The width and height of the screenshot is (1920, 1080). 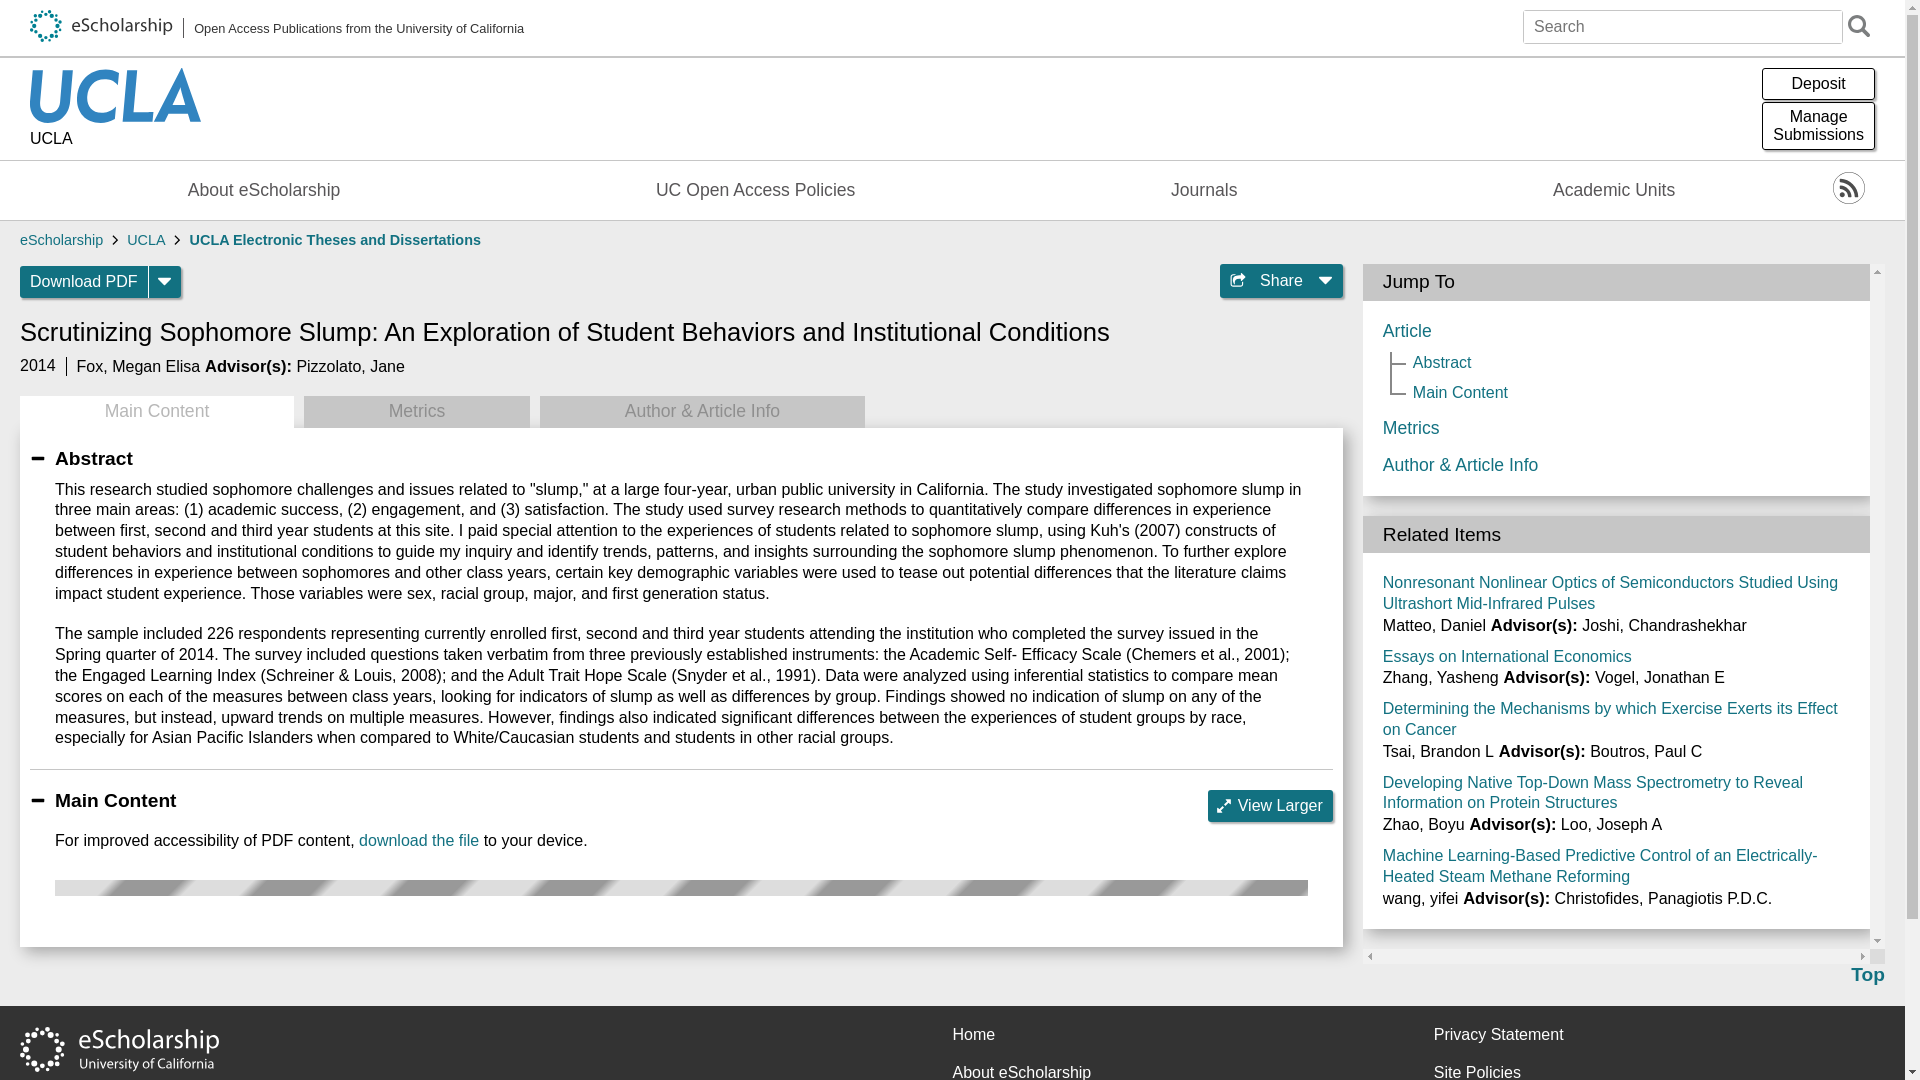 What do you see at coordinates (1818, 126) in the screenshot?
I see `UCLA` at bounding box center [1818, 126].